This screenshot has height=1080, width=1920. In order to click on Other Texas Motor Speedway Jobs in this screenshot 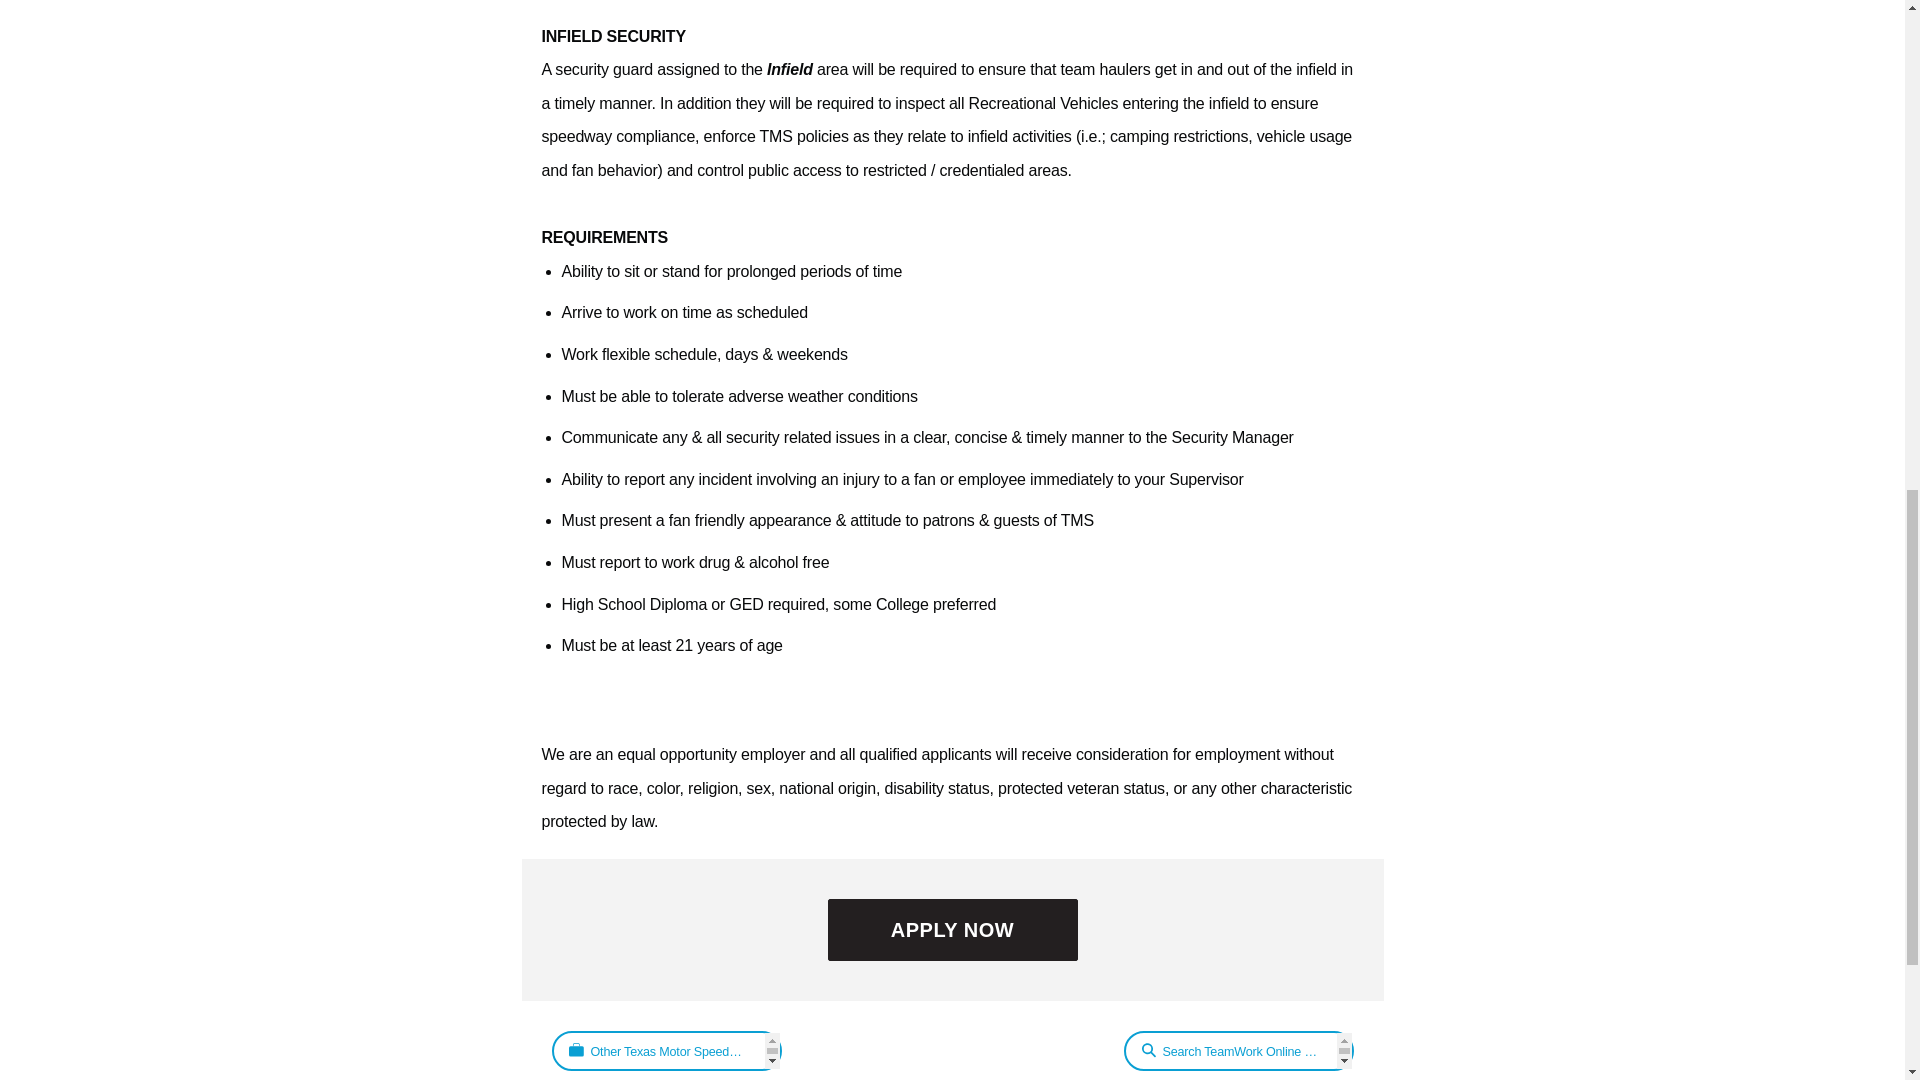, I will do `click(666, 1051)`.